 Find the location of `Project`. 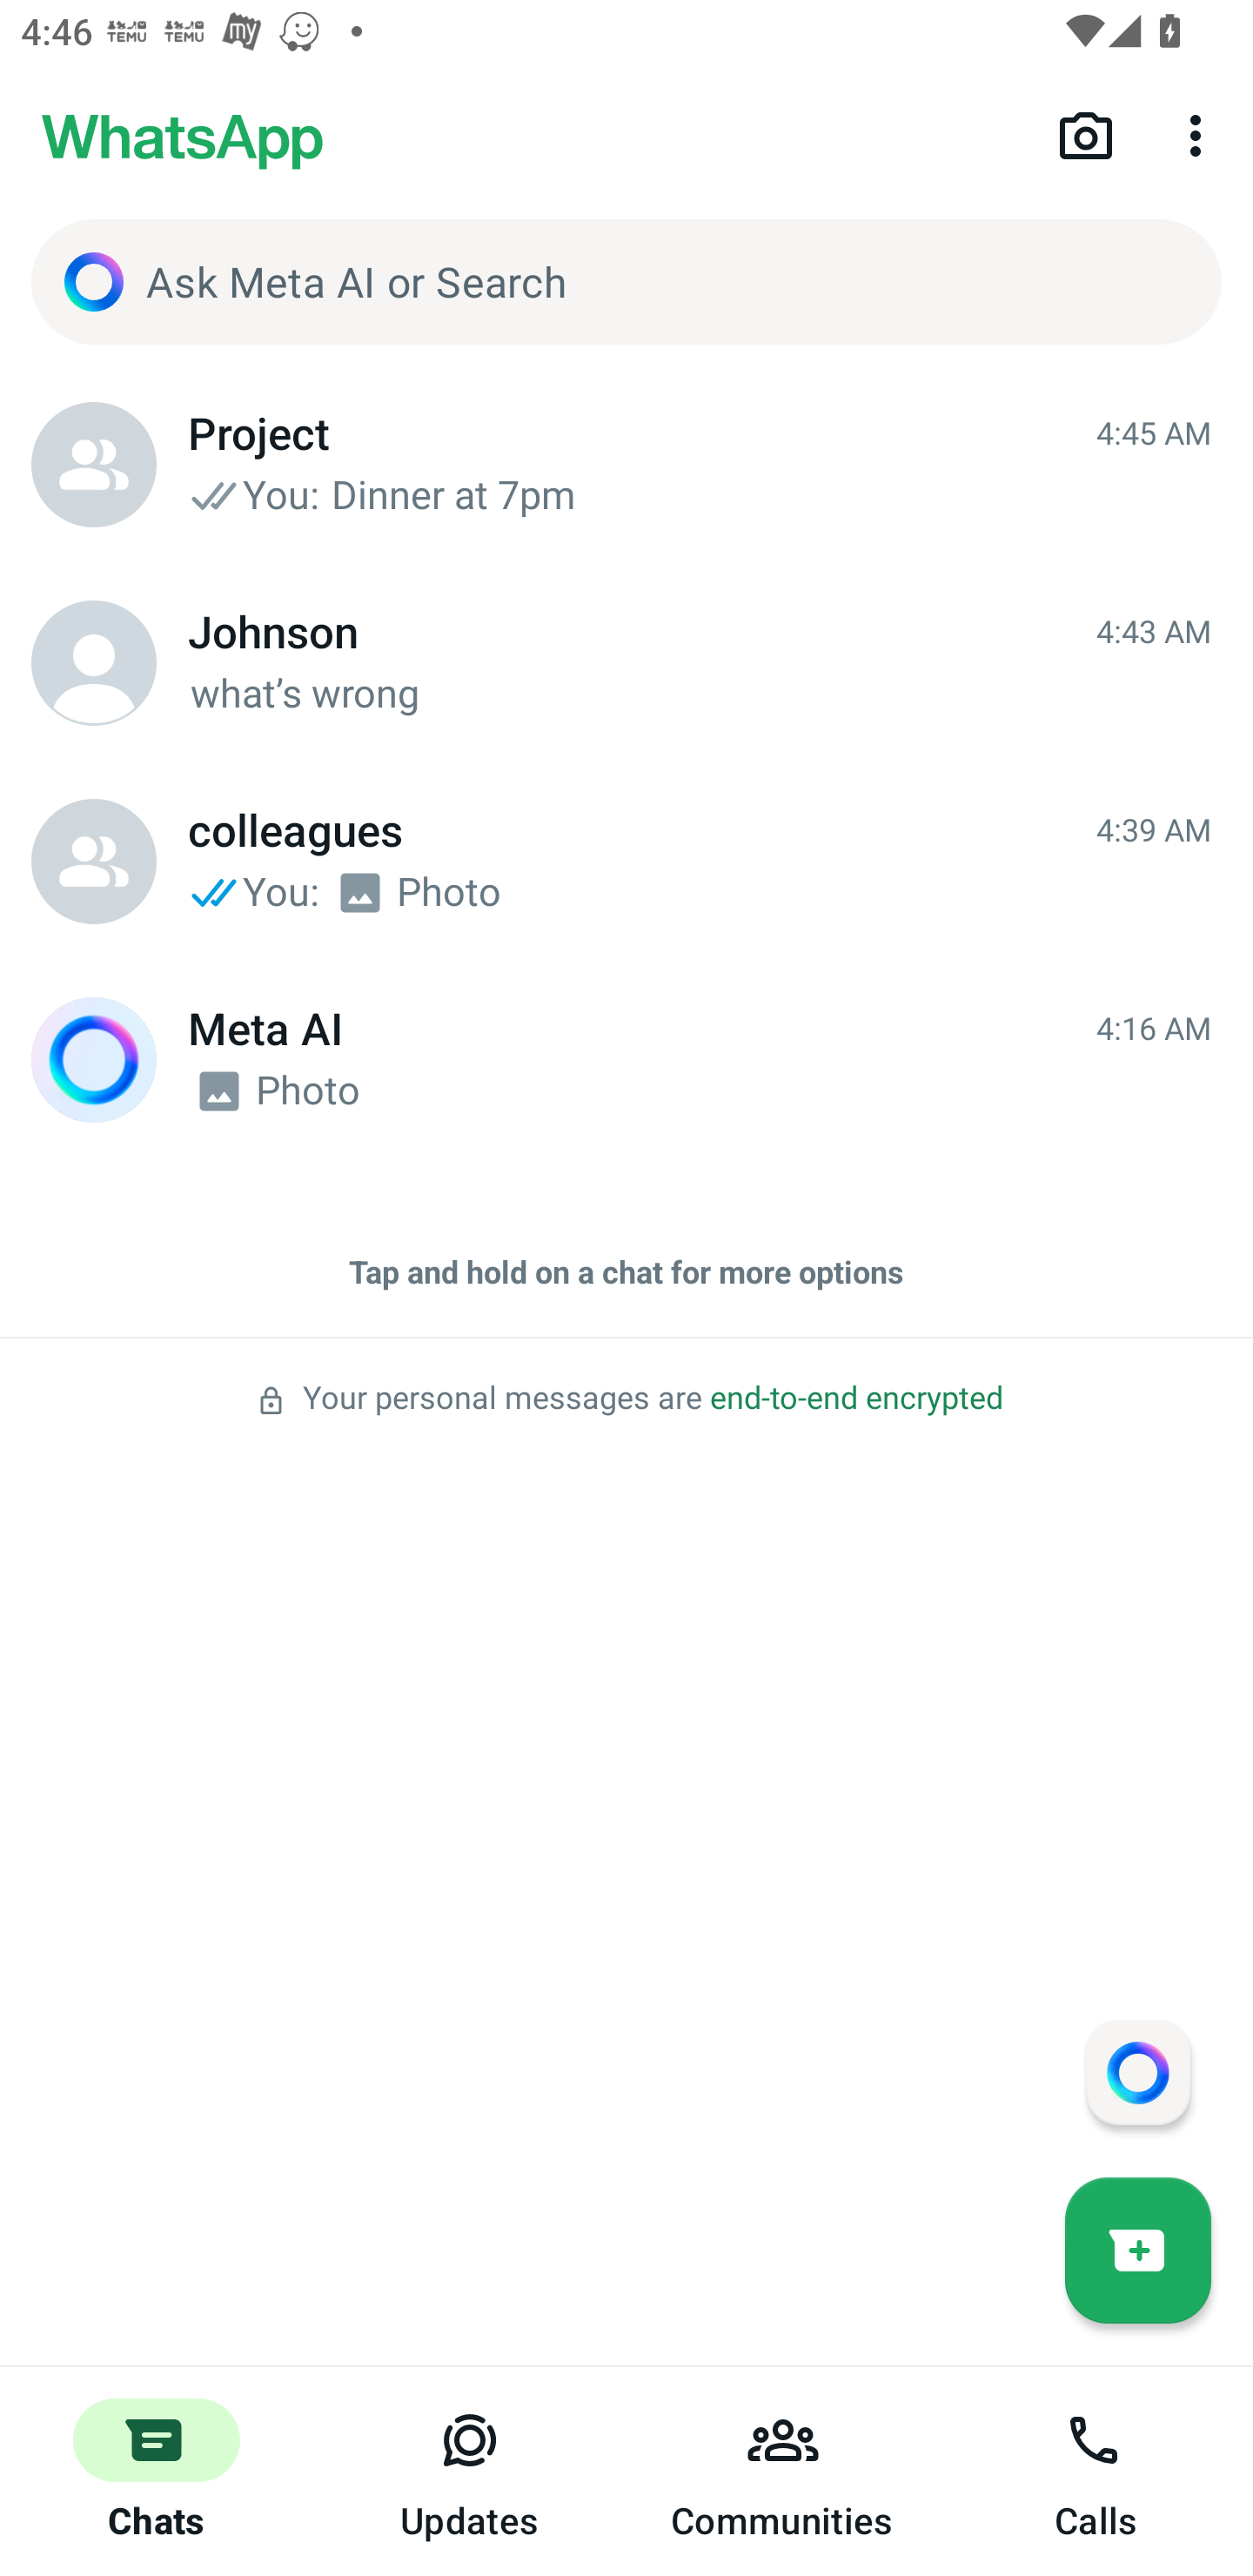

Project is located at coordinates (94, 465).